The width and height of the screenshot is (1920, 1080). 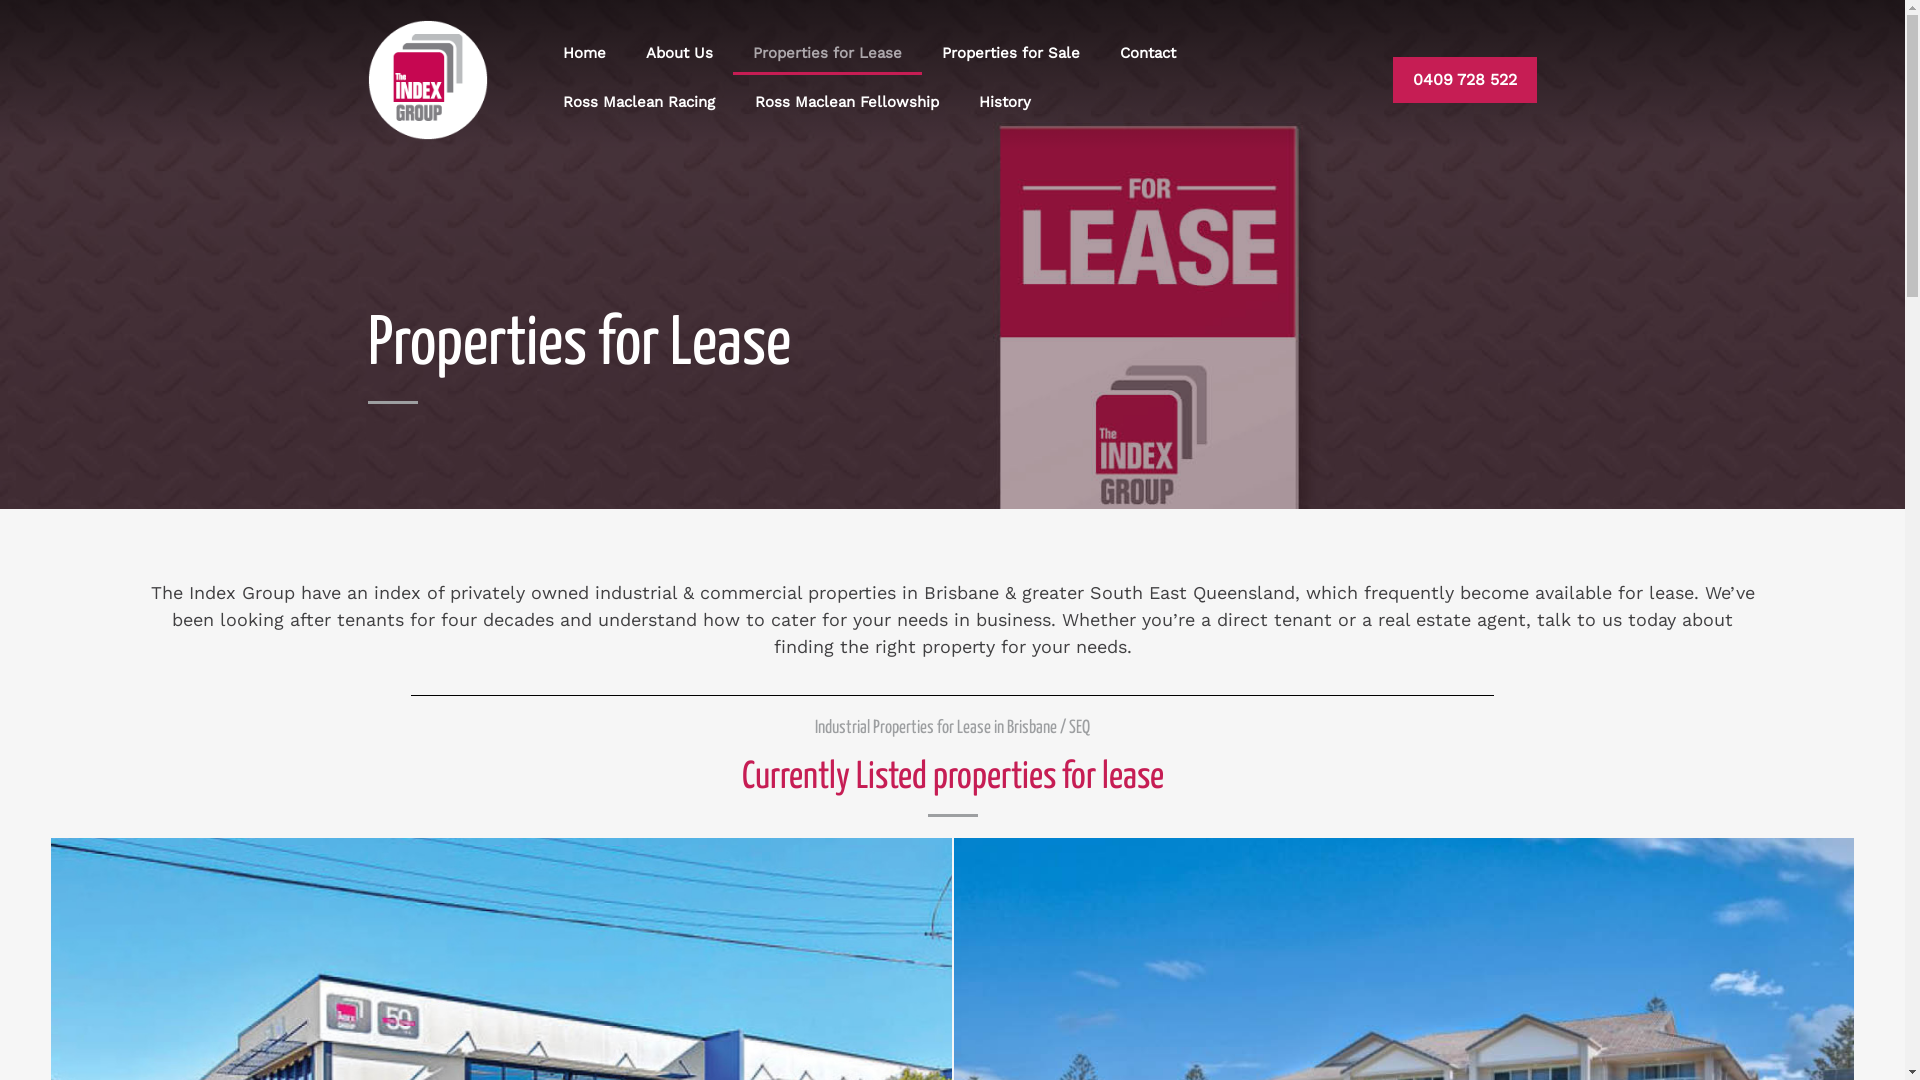 I want to click on Ross Maclean Racing, so click(x=639, y=102).